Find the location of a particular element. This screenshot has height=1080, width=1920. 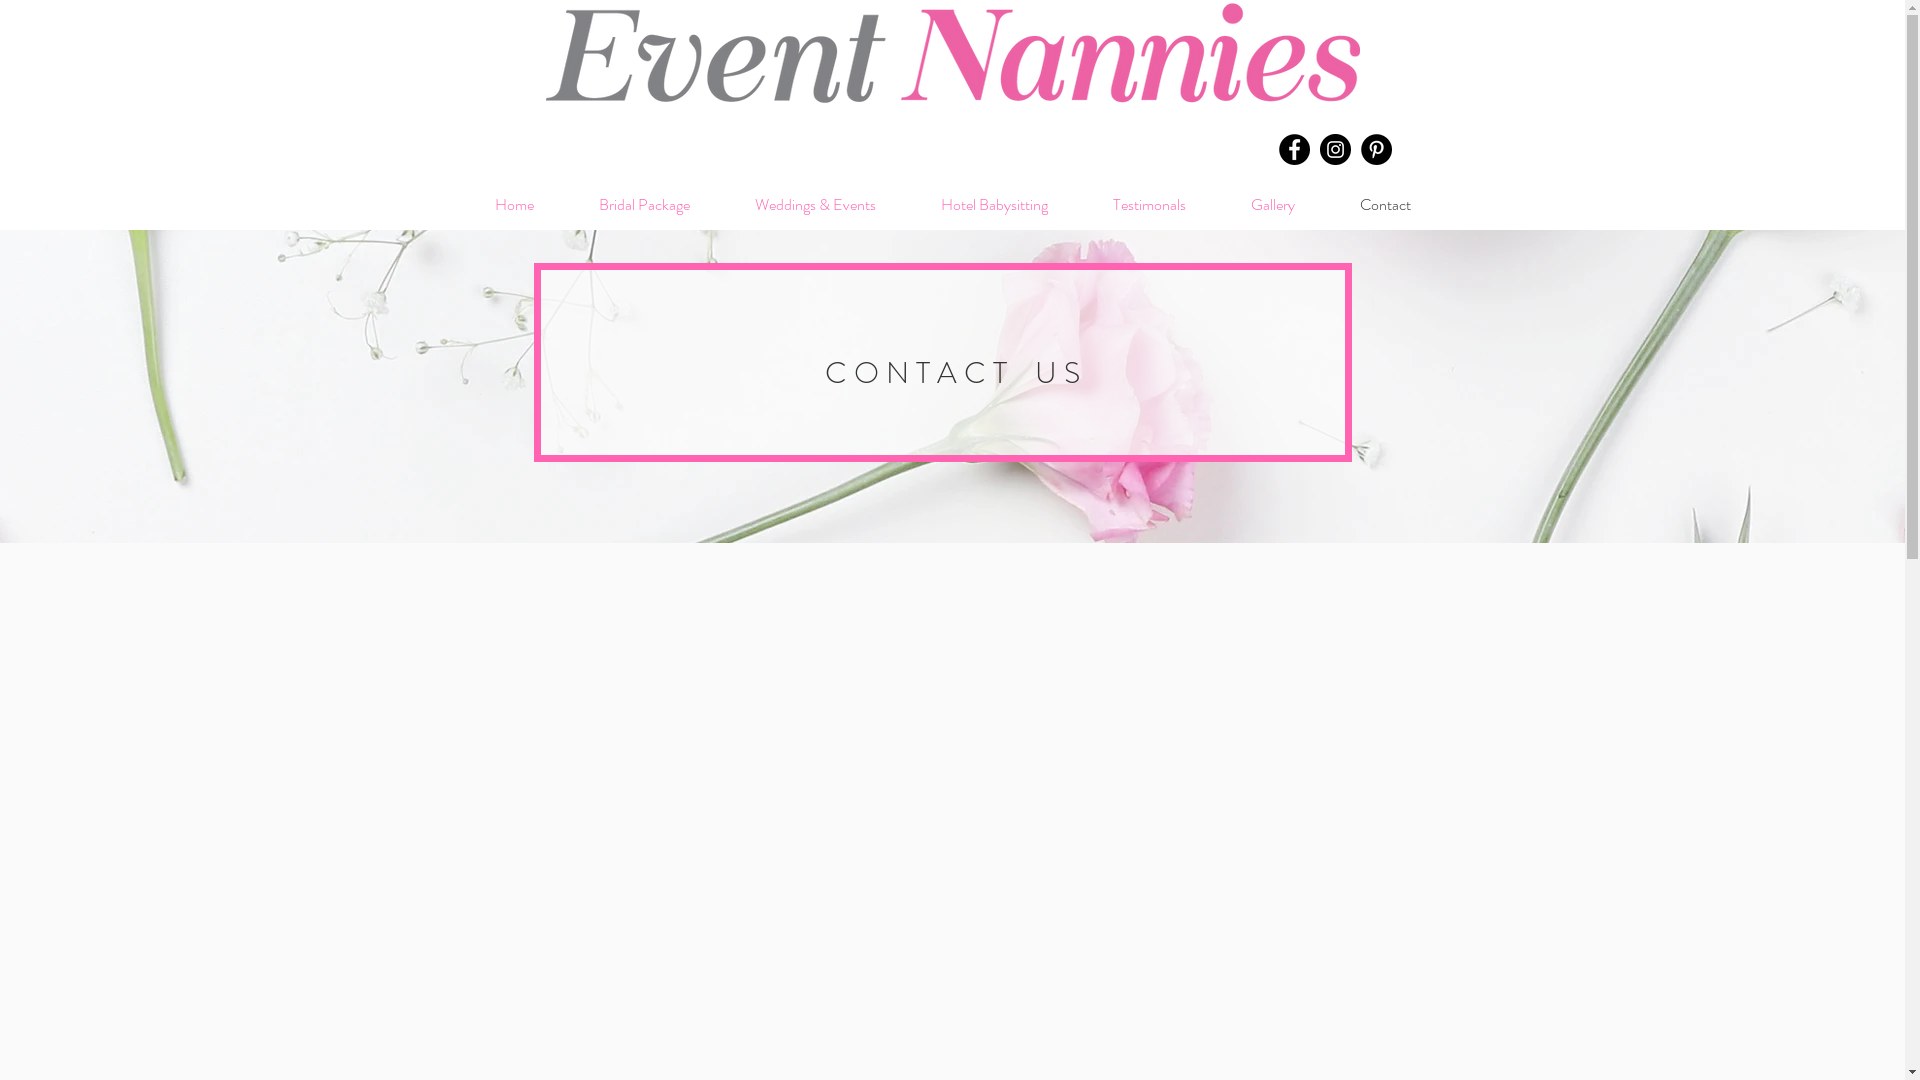

Testimonals is located at coordinates (1149, 205).